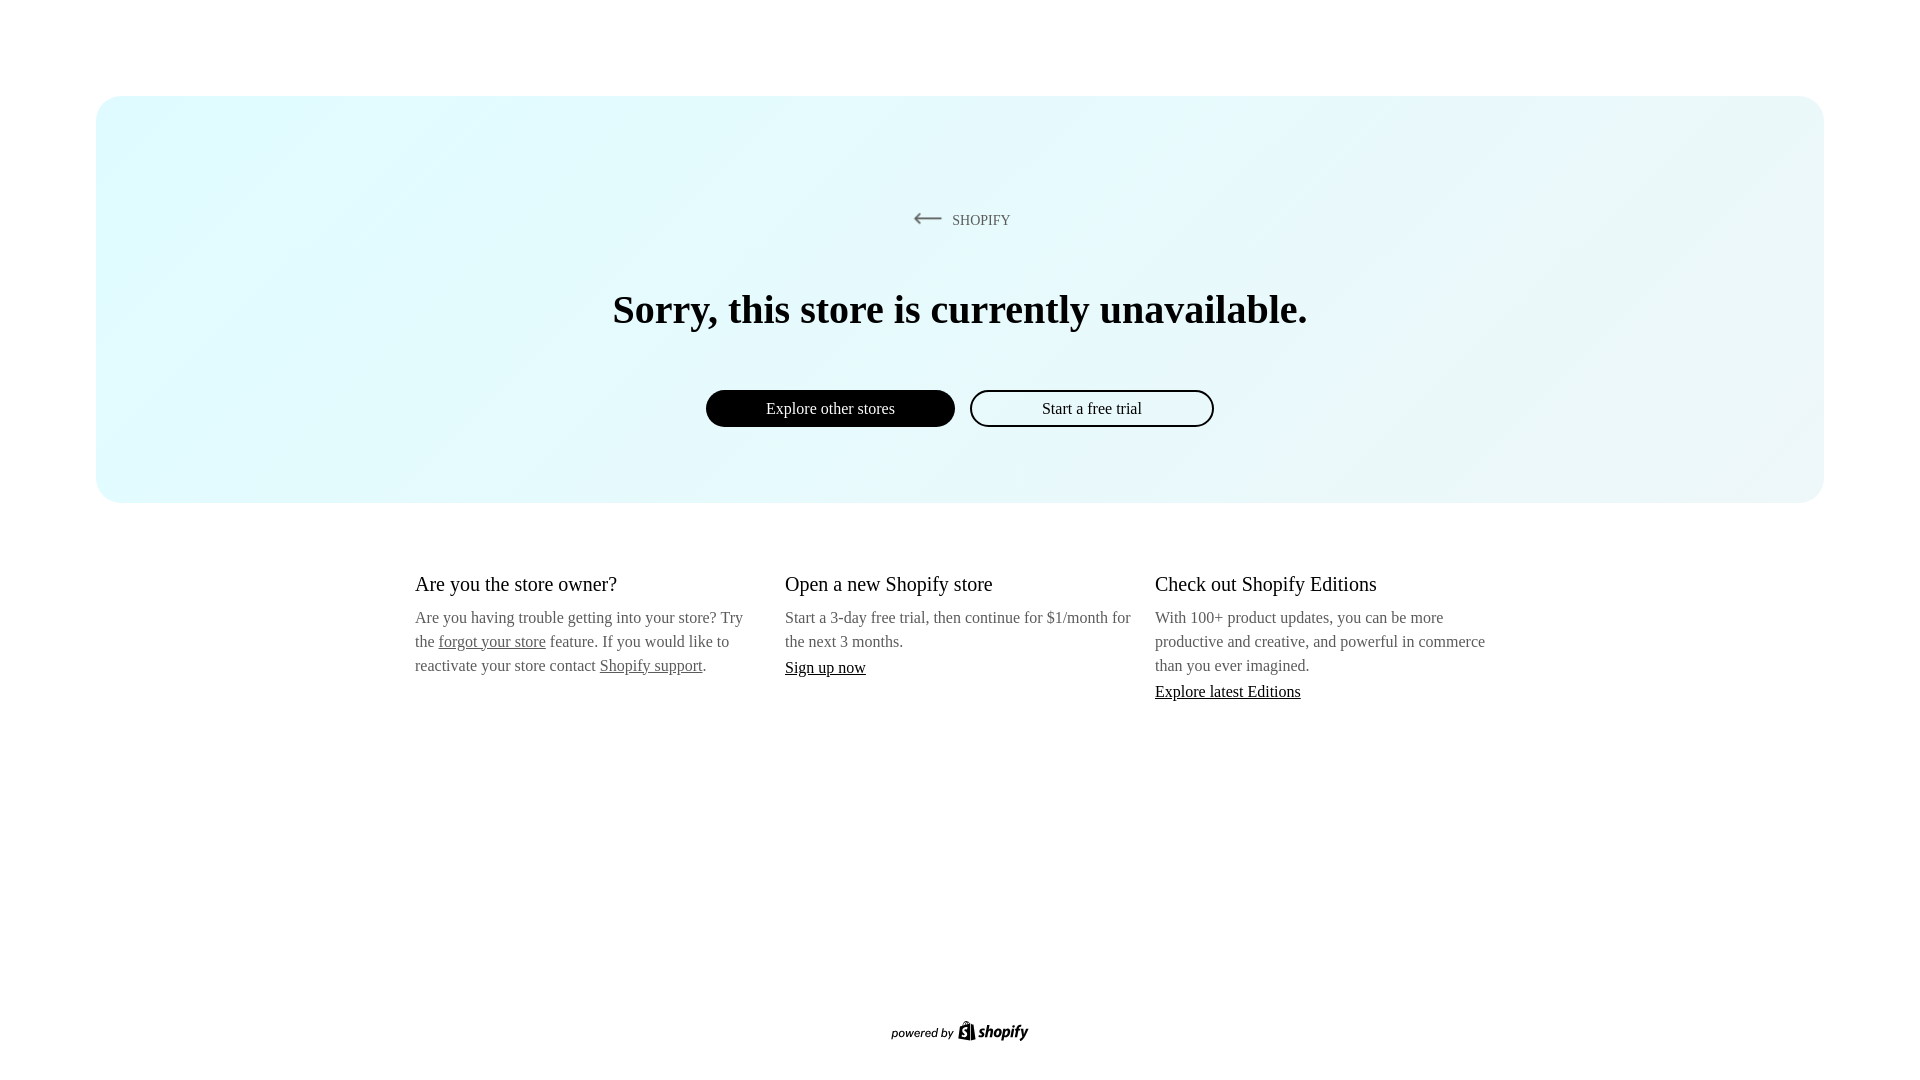  I want to click on forgot your store, so click(492, 641).